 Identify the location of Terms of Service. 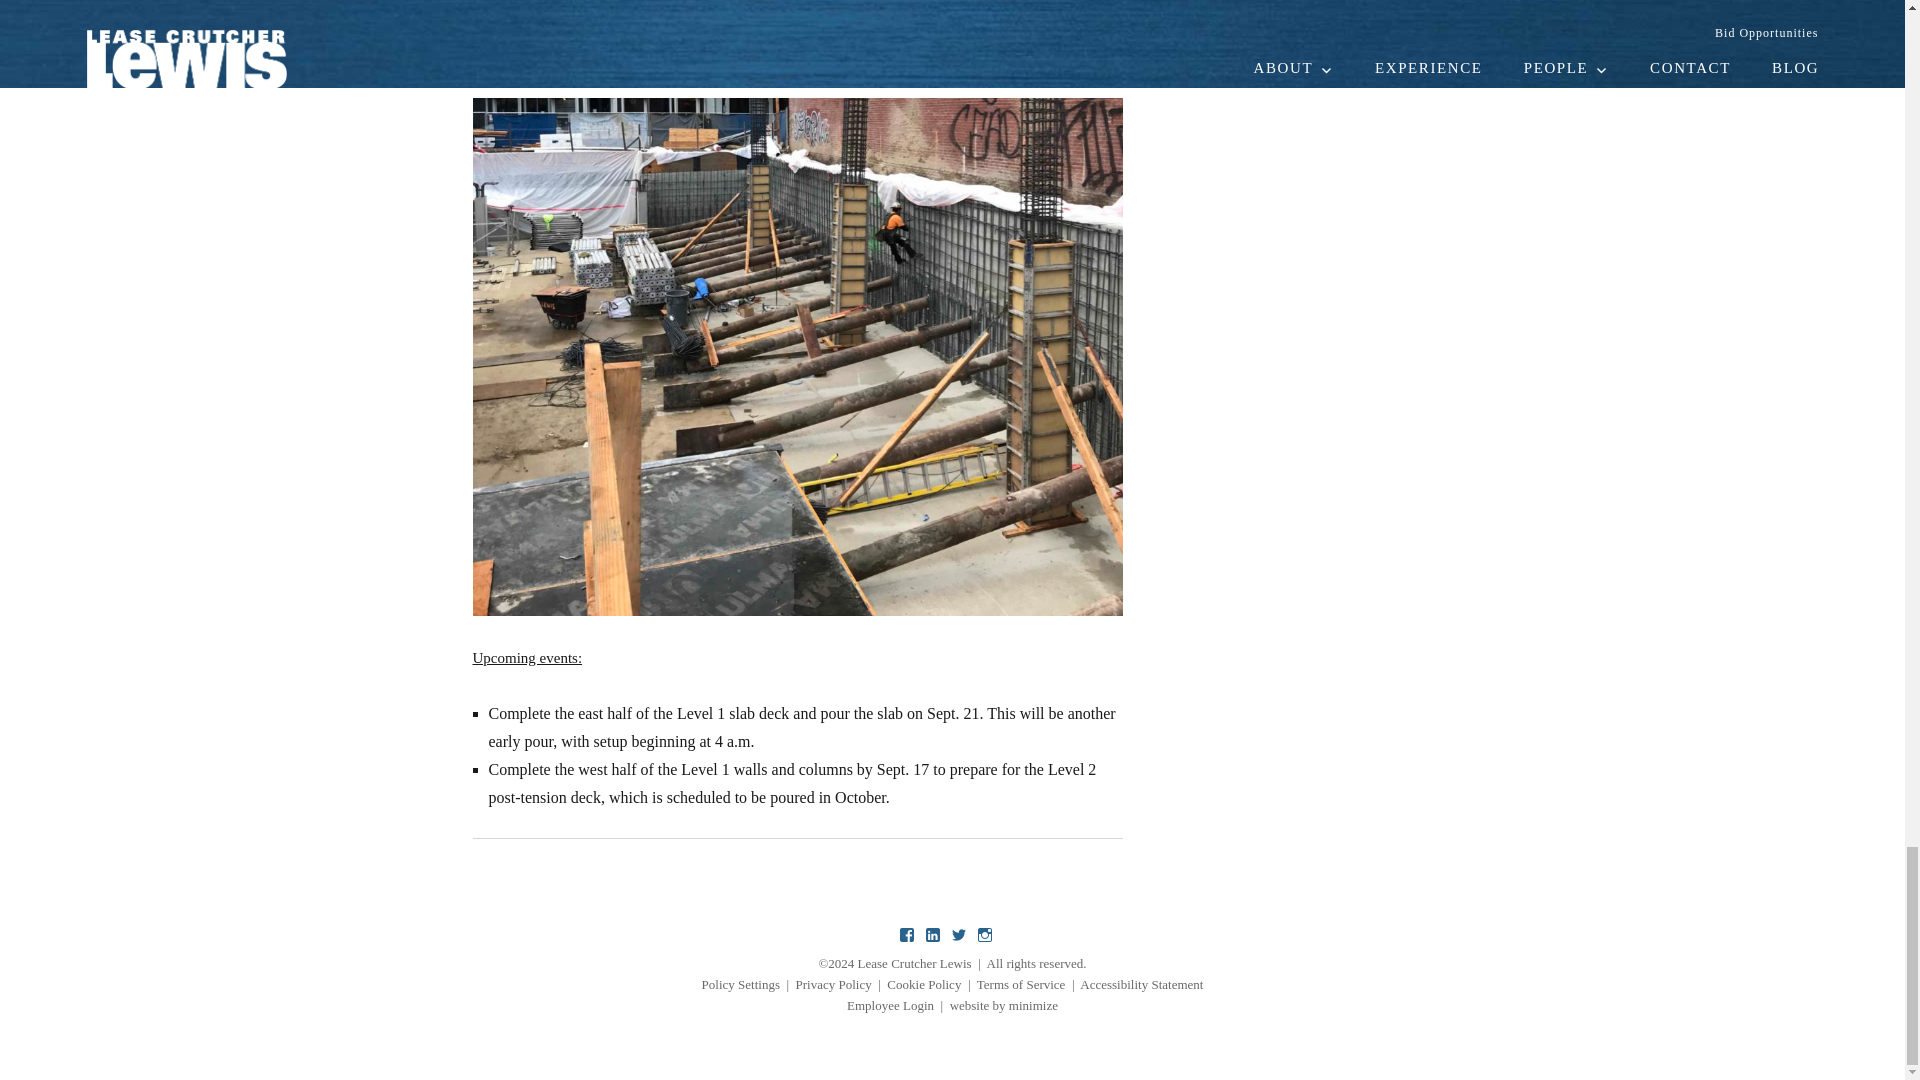
(1021, 984).